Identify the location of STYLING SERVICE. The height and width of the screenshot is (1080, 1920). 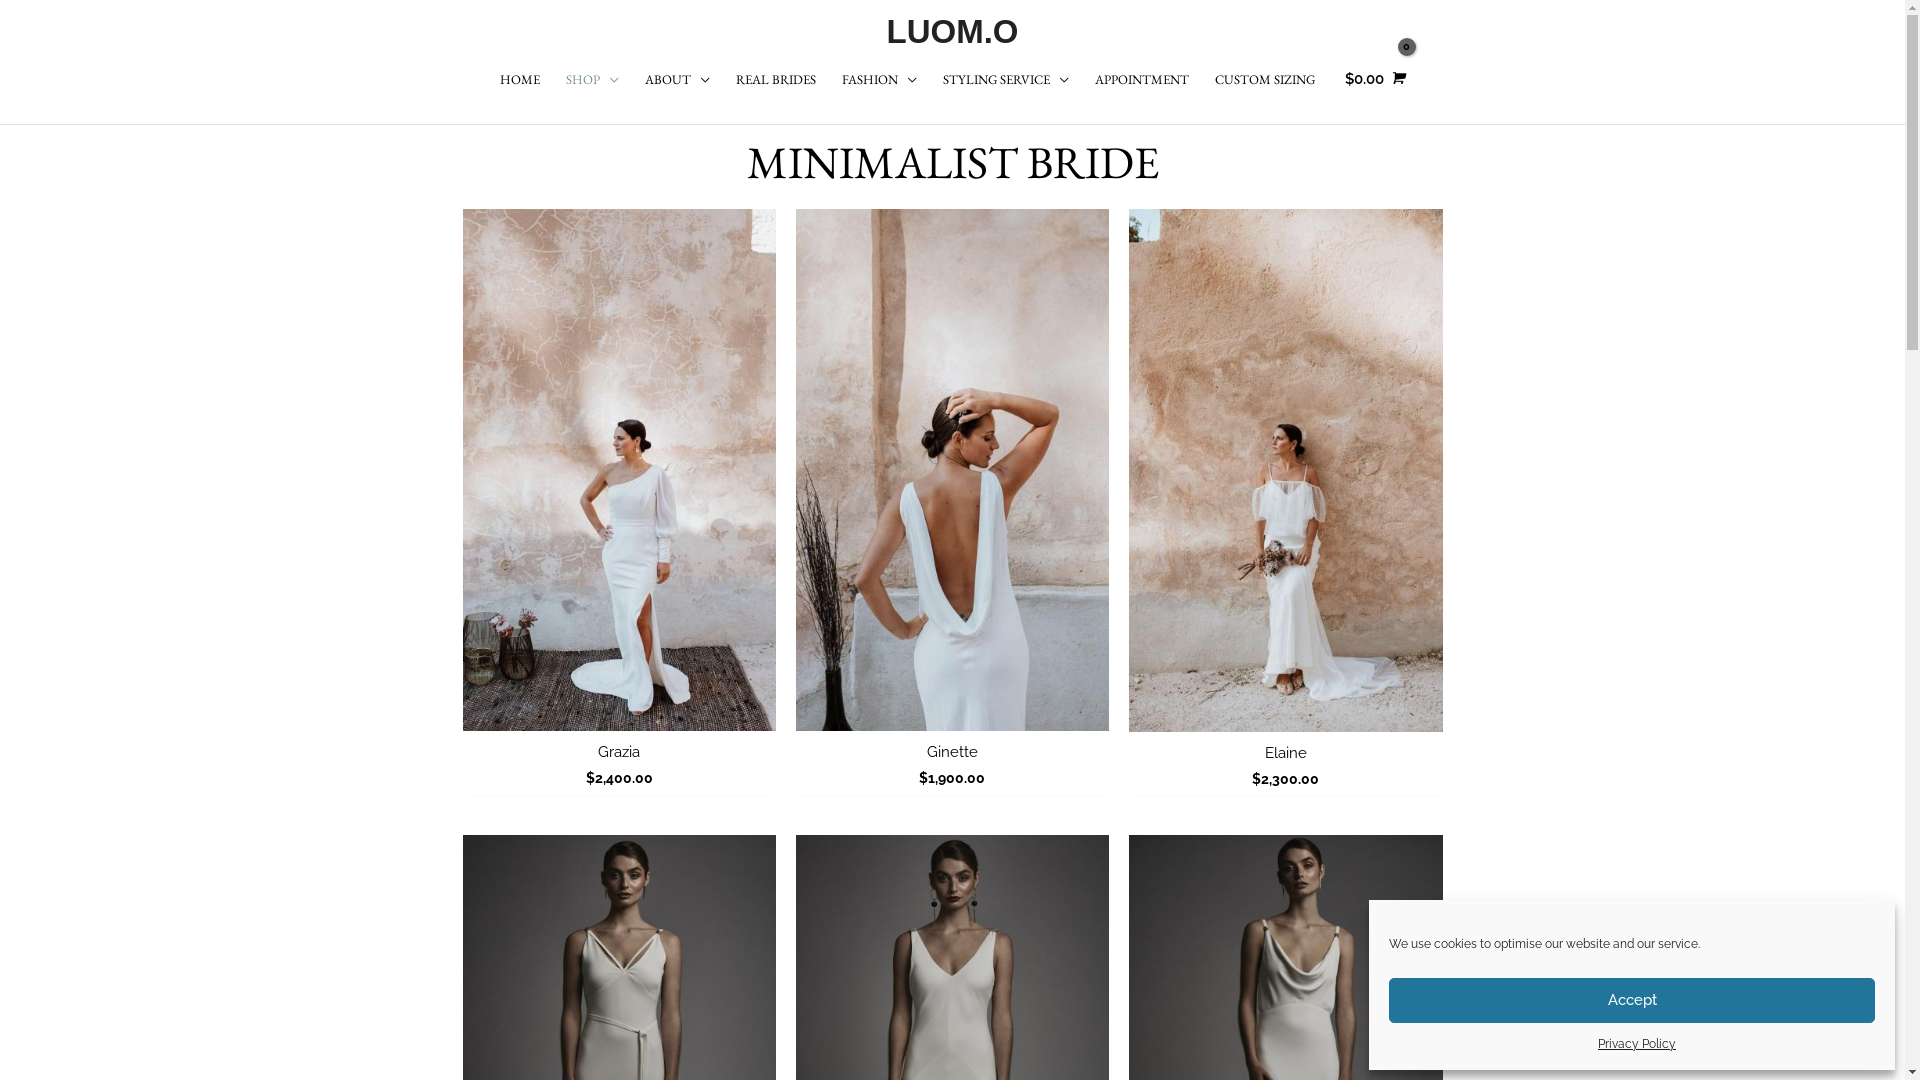
(1006, 80).